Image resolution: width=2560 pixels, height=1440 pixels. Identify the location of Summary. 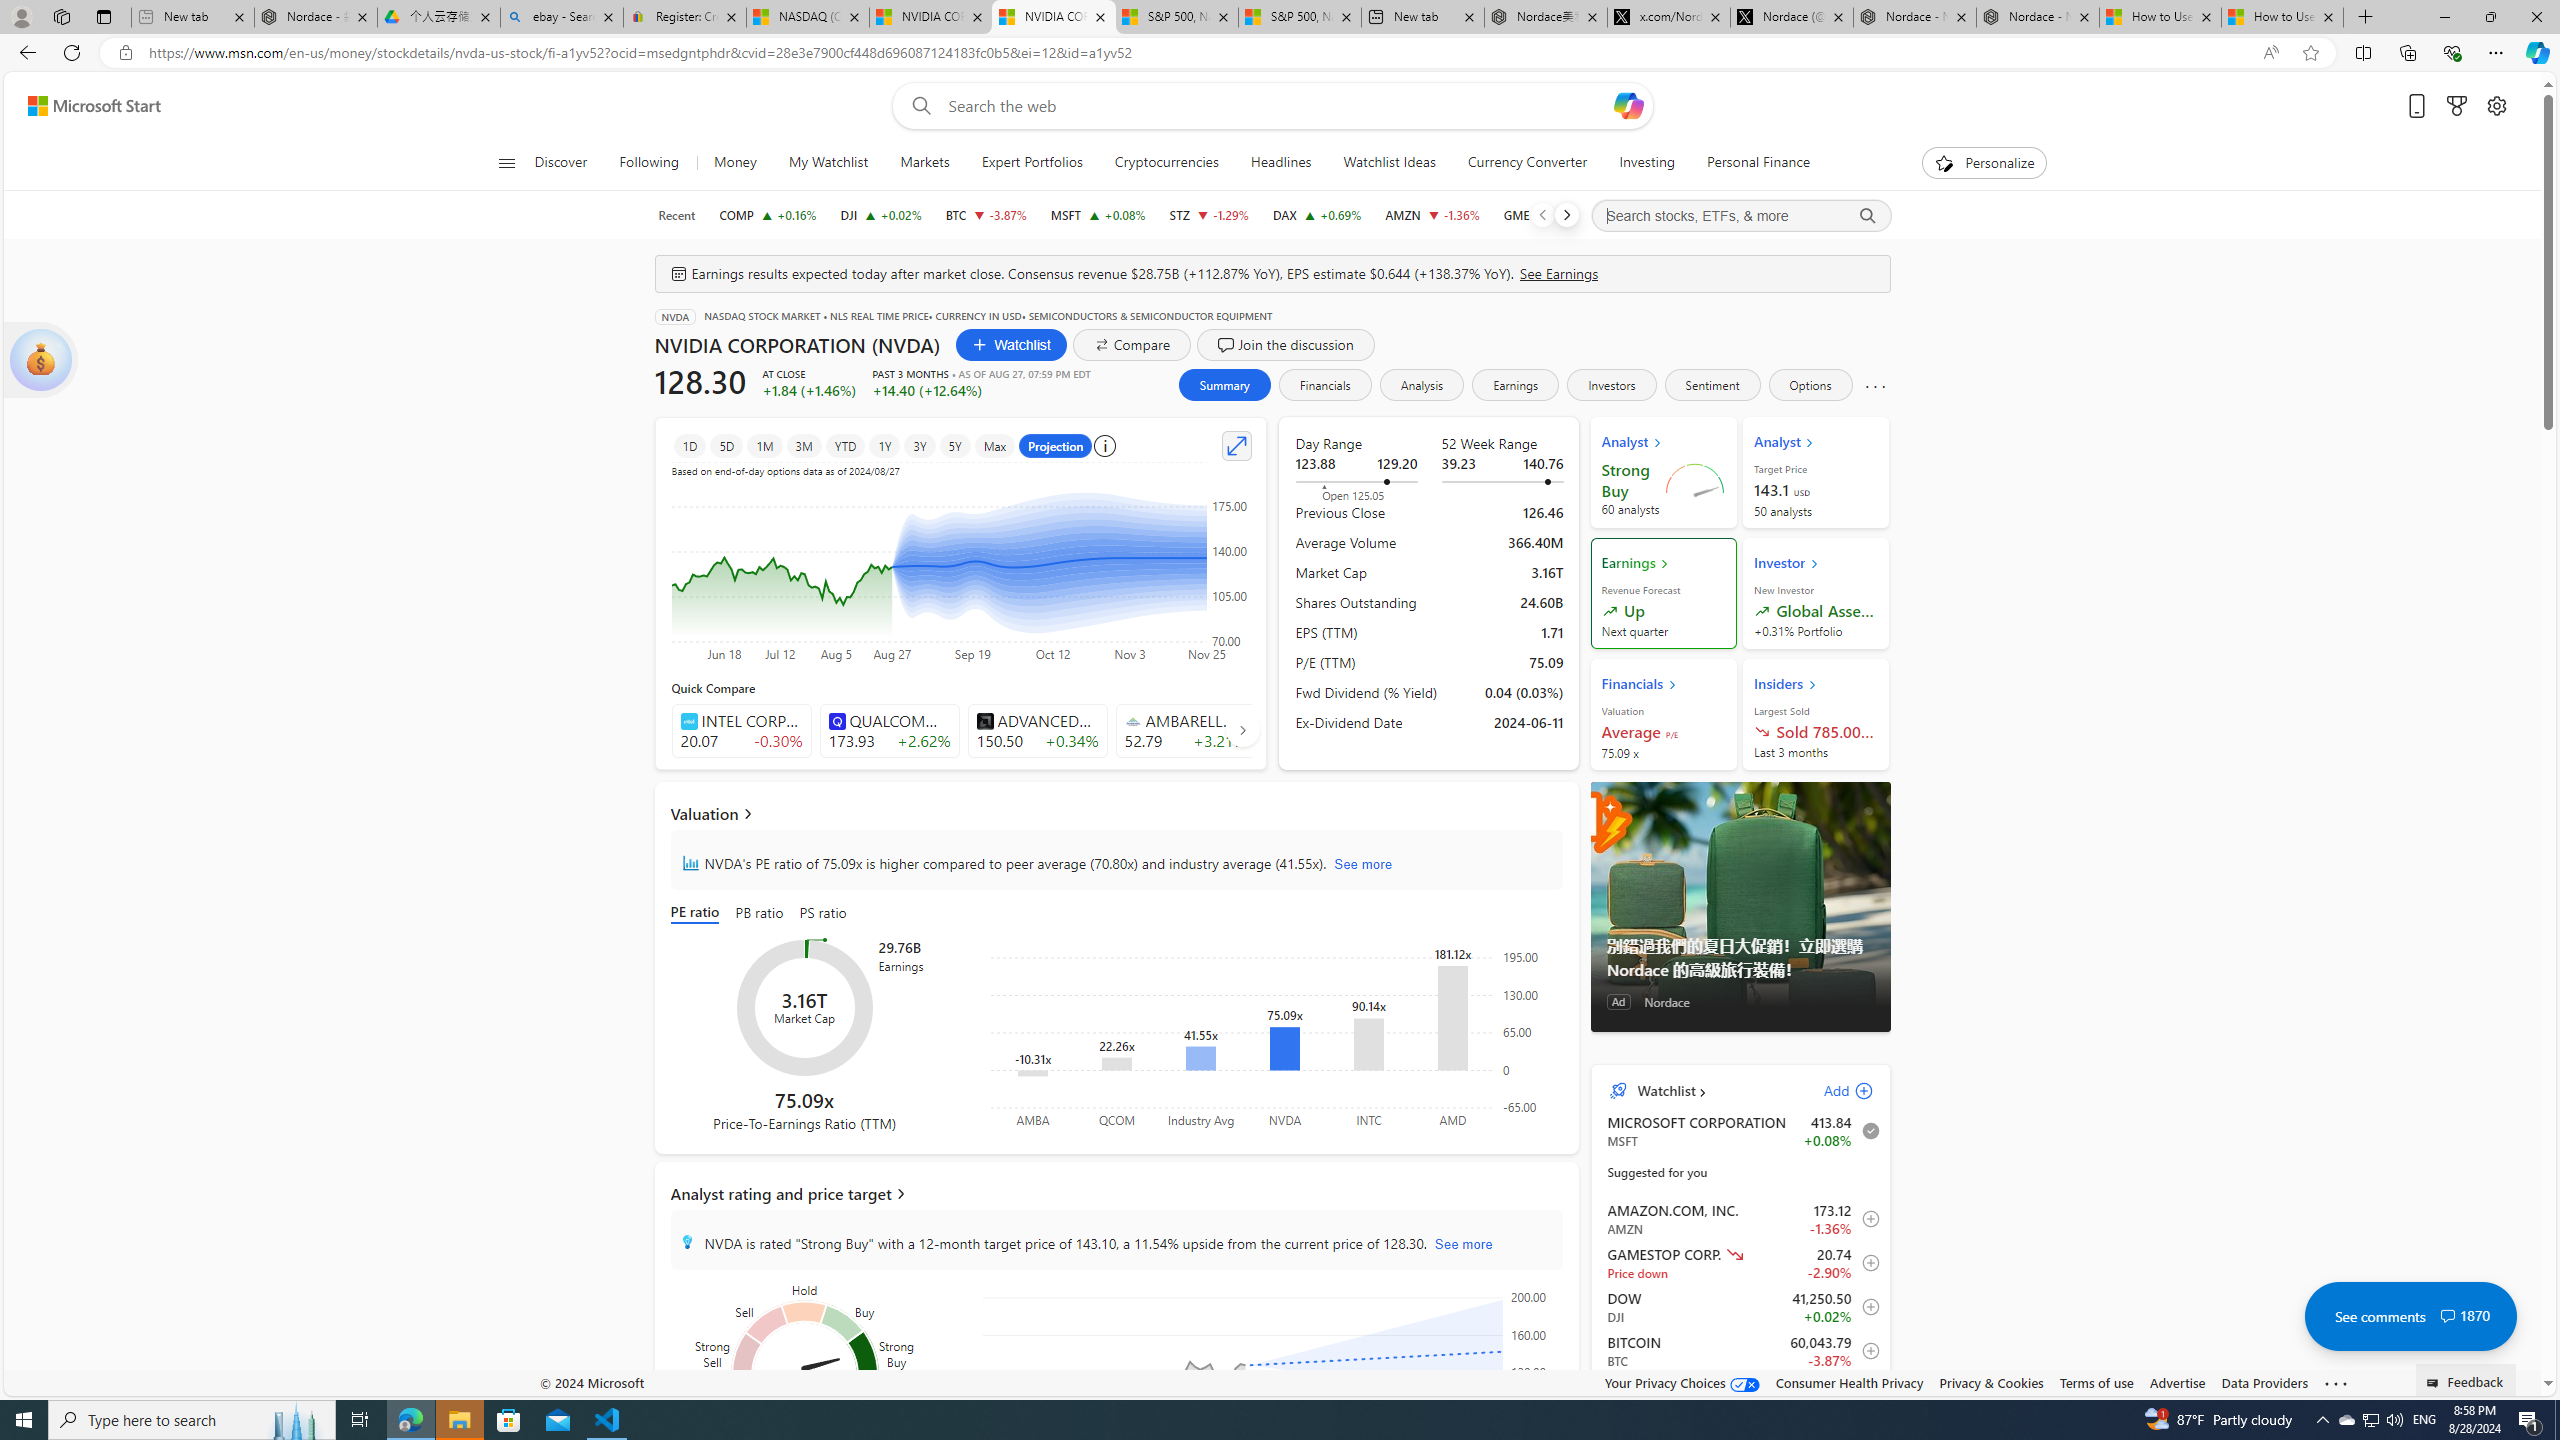
(1223, 384).